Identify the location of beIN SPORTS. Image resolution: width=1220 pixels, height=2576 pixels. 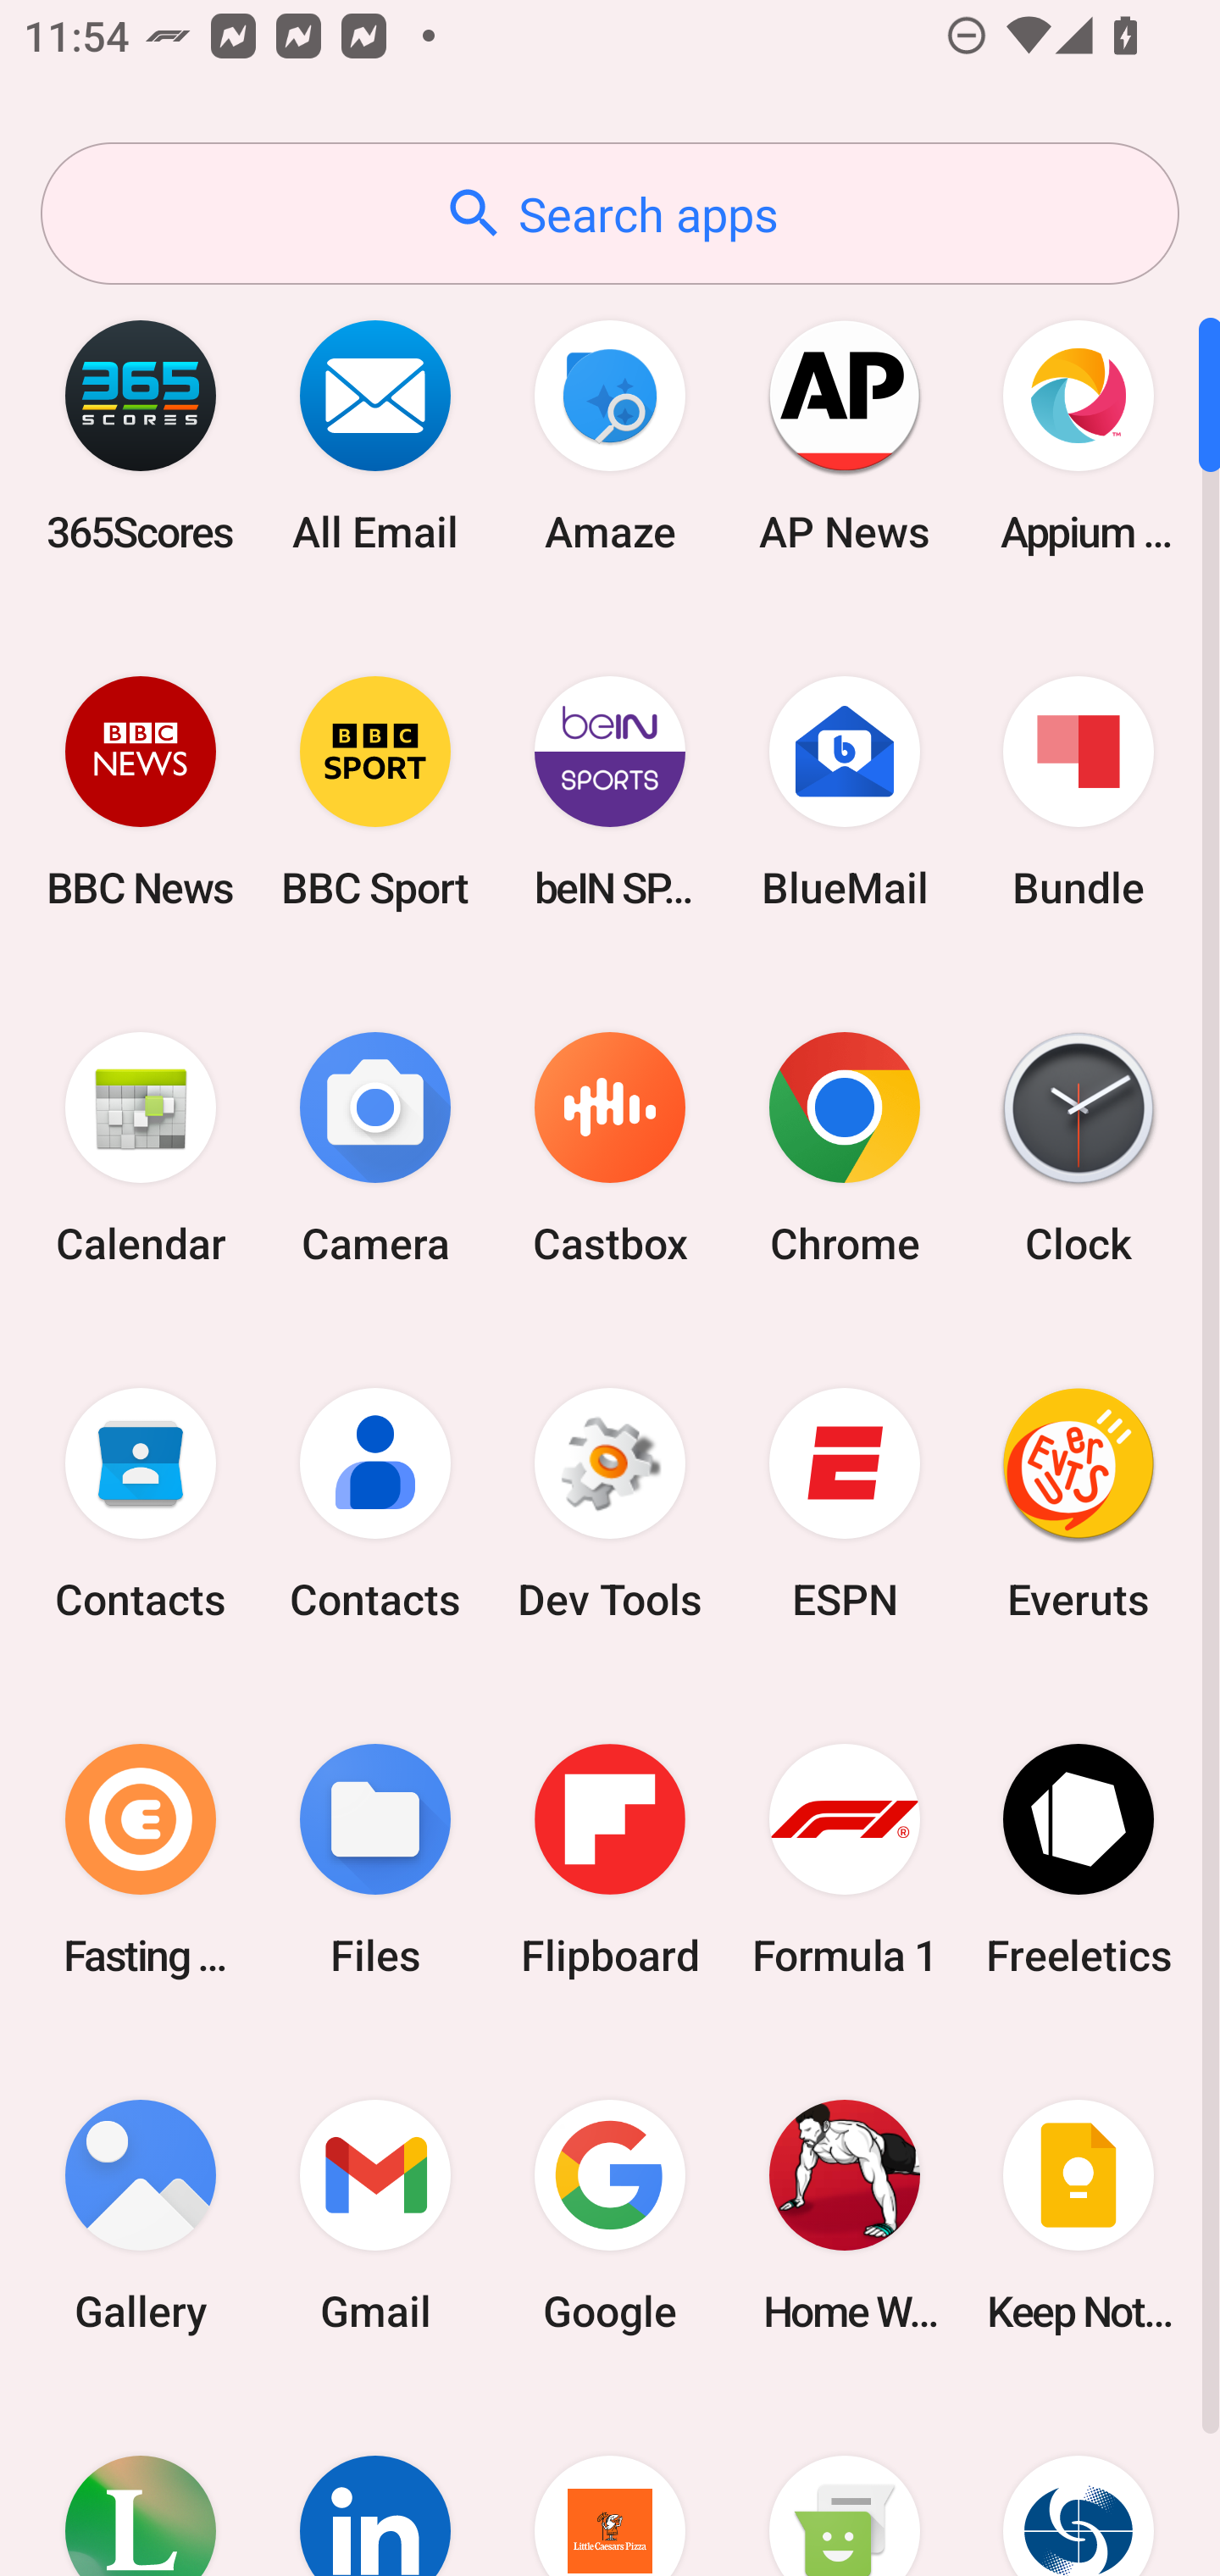
(610, 791).